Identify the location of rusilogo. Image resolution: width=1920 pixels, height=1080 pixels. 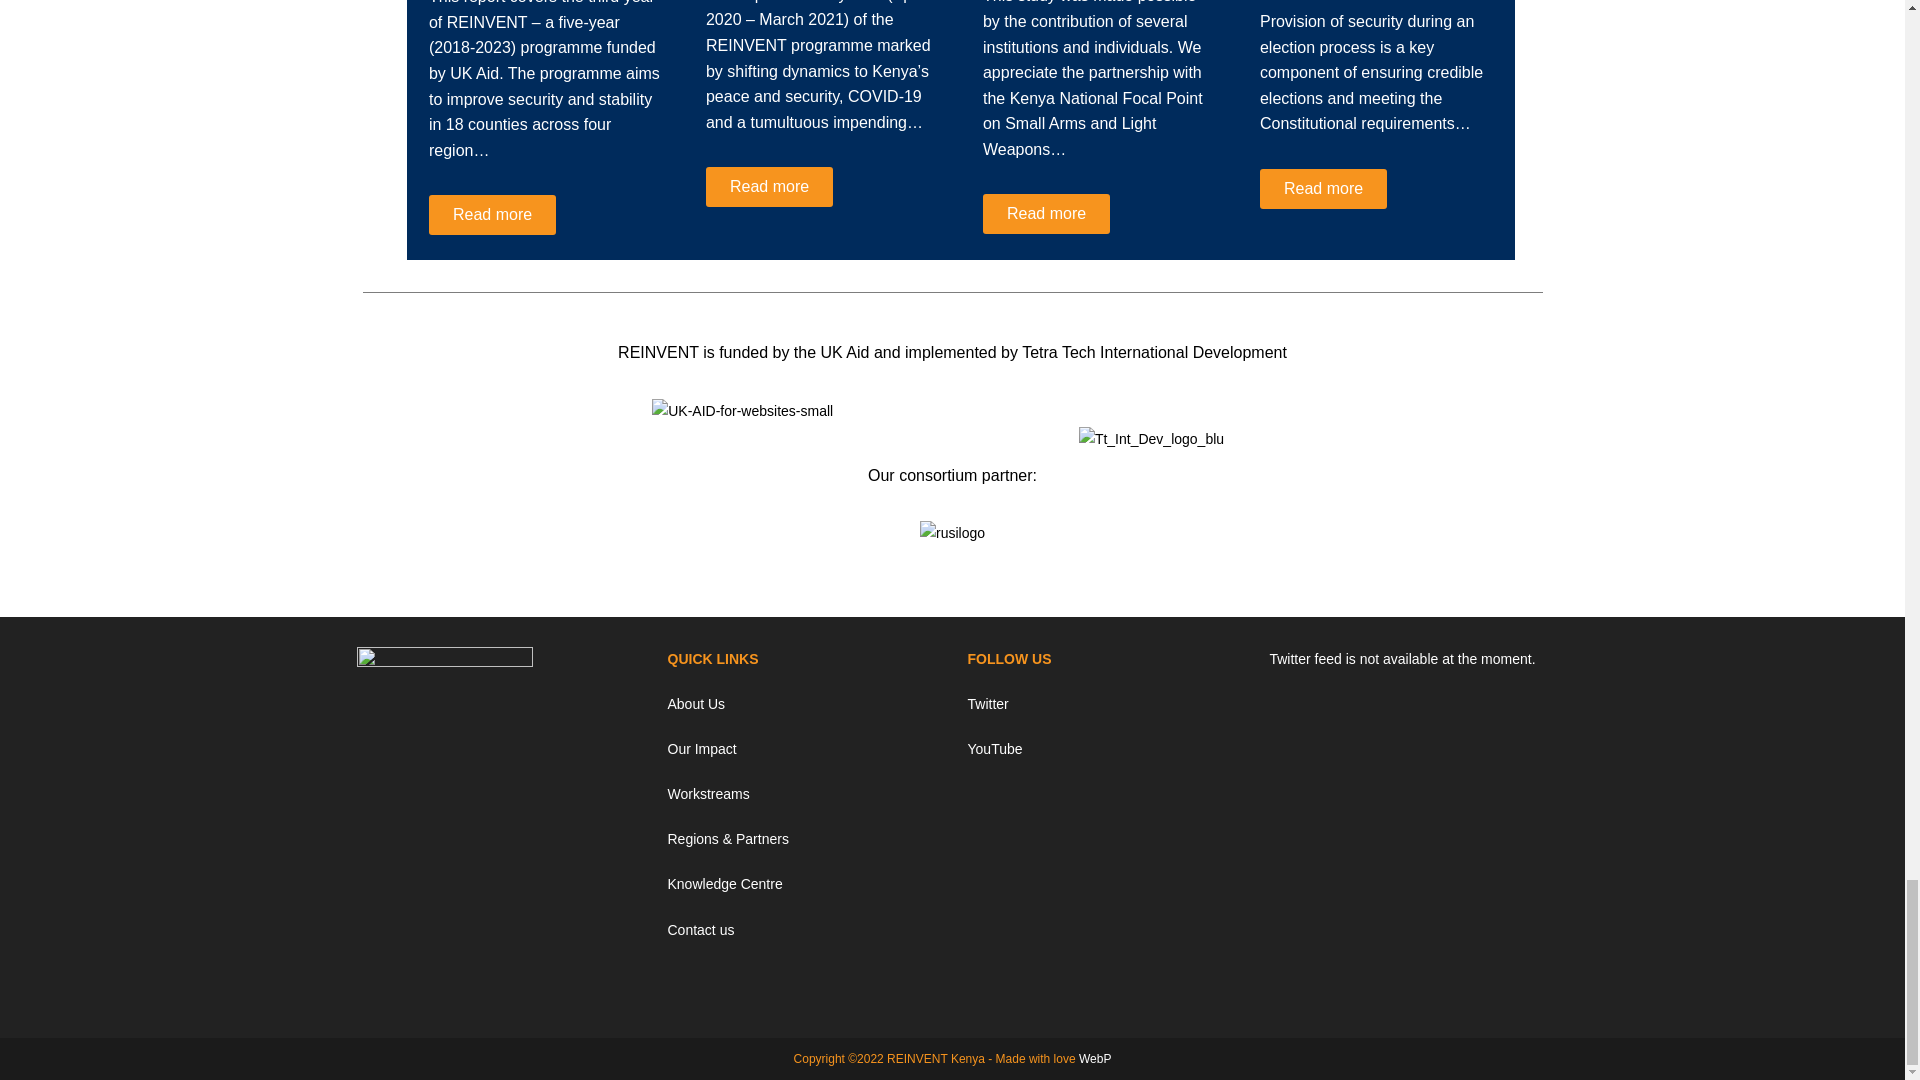
(952, 533).